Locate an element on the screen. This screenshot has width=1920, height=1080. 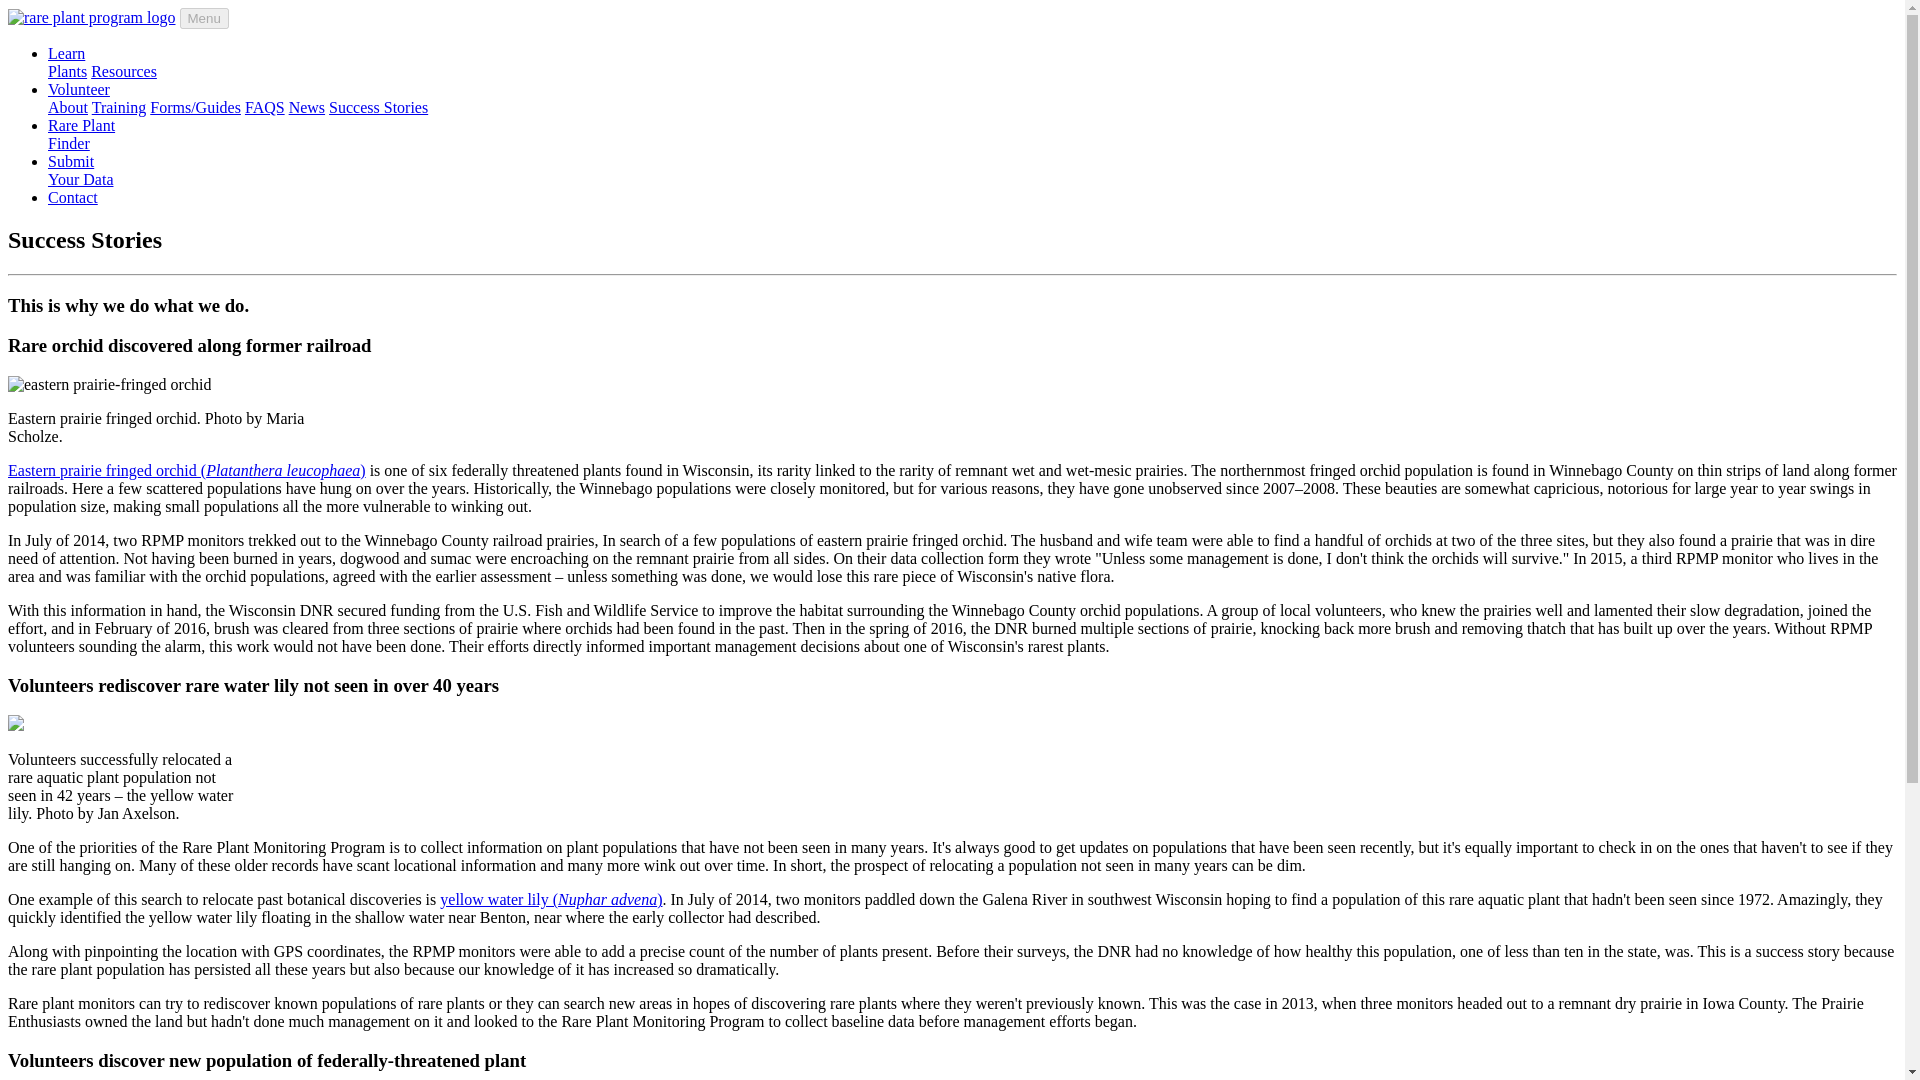
Resources is located at coordinates (124, 70).